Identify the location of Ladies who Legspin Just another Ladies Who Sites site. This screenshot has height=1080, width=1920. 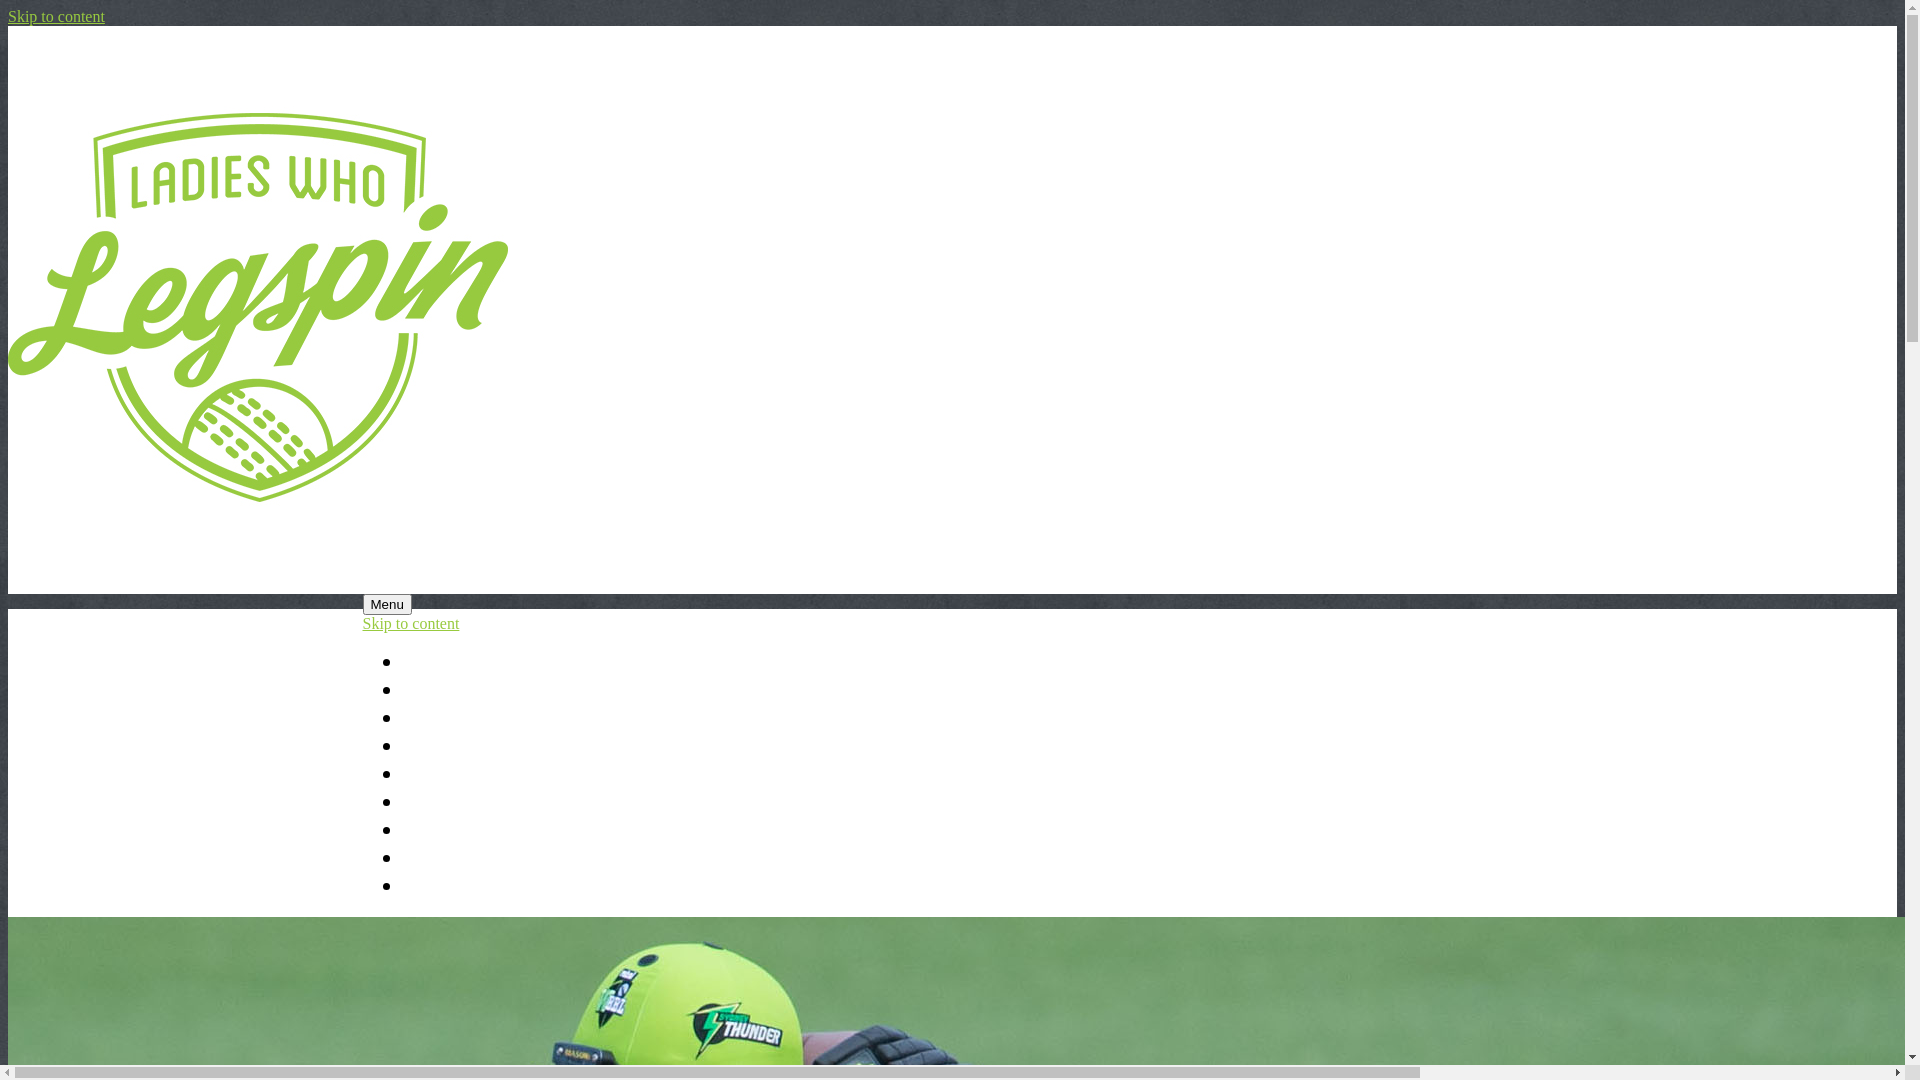
(258, 552).